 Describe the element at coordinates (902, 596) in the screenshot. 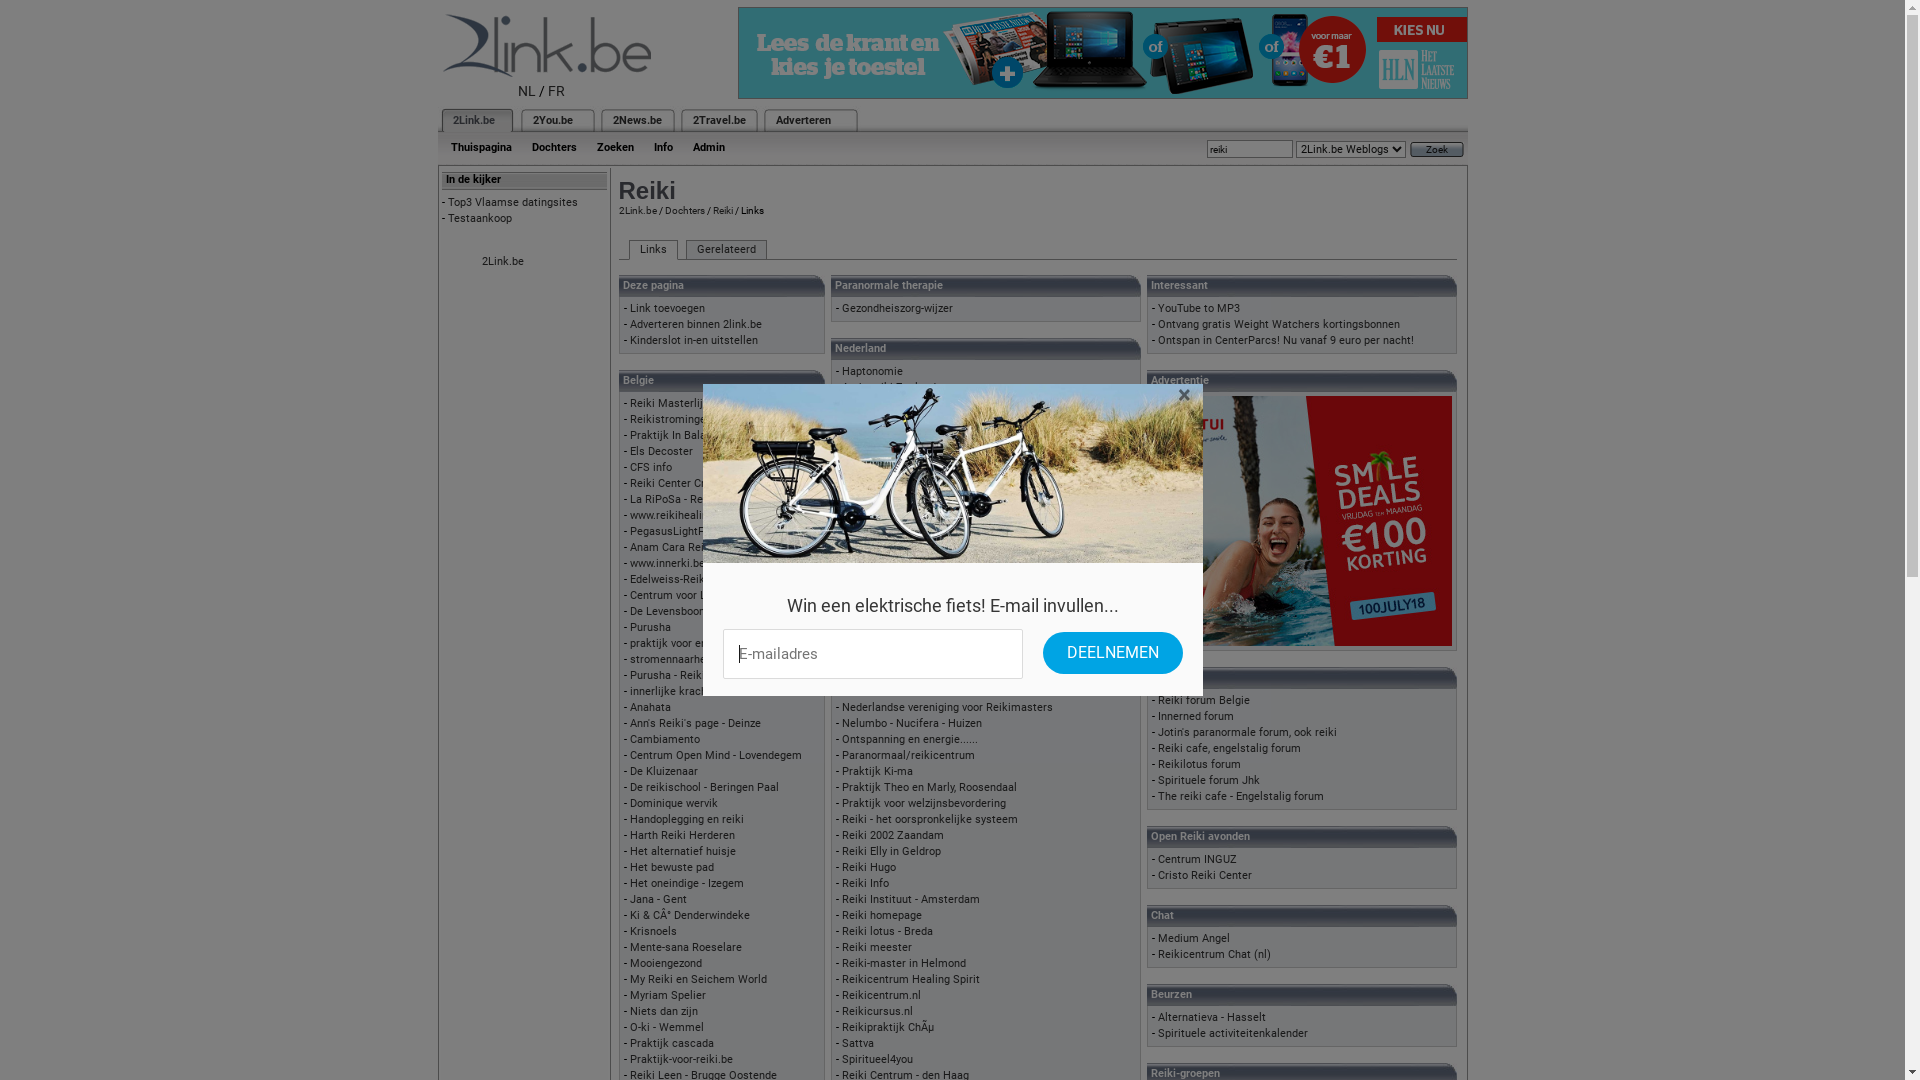

I see `Handkracht - Spiritplaza` at that location.